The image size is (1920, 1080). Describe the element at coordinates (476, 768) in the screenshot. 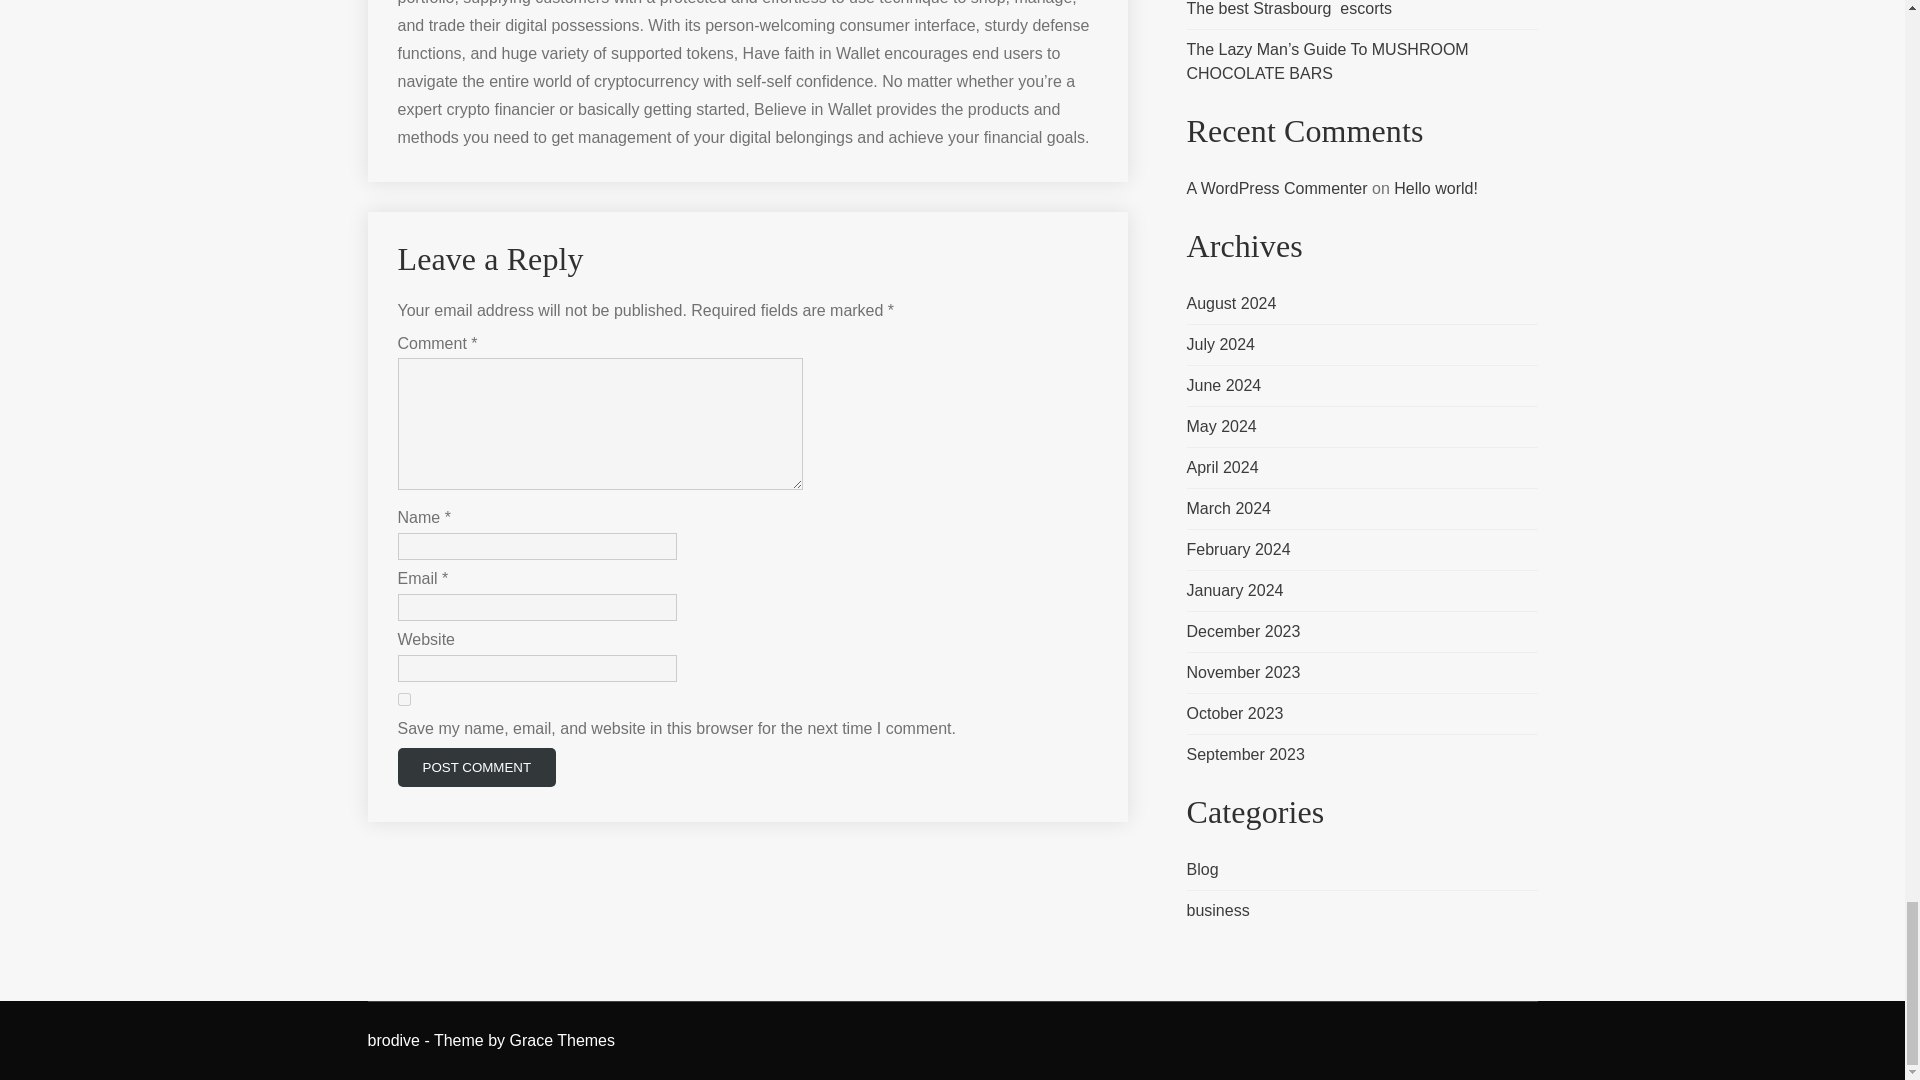

I see `Post Comment` at that location.